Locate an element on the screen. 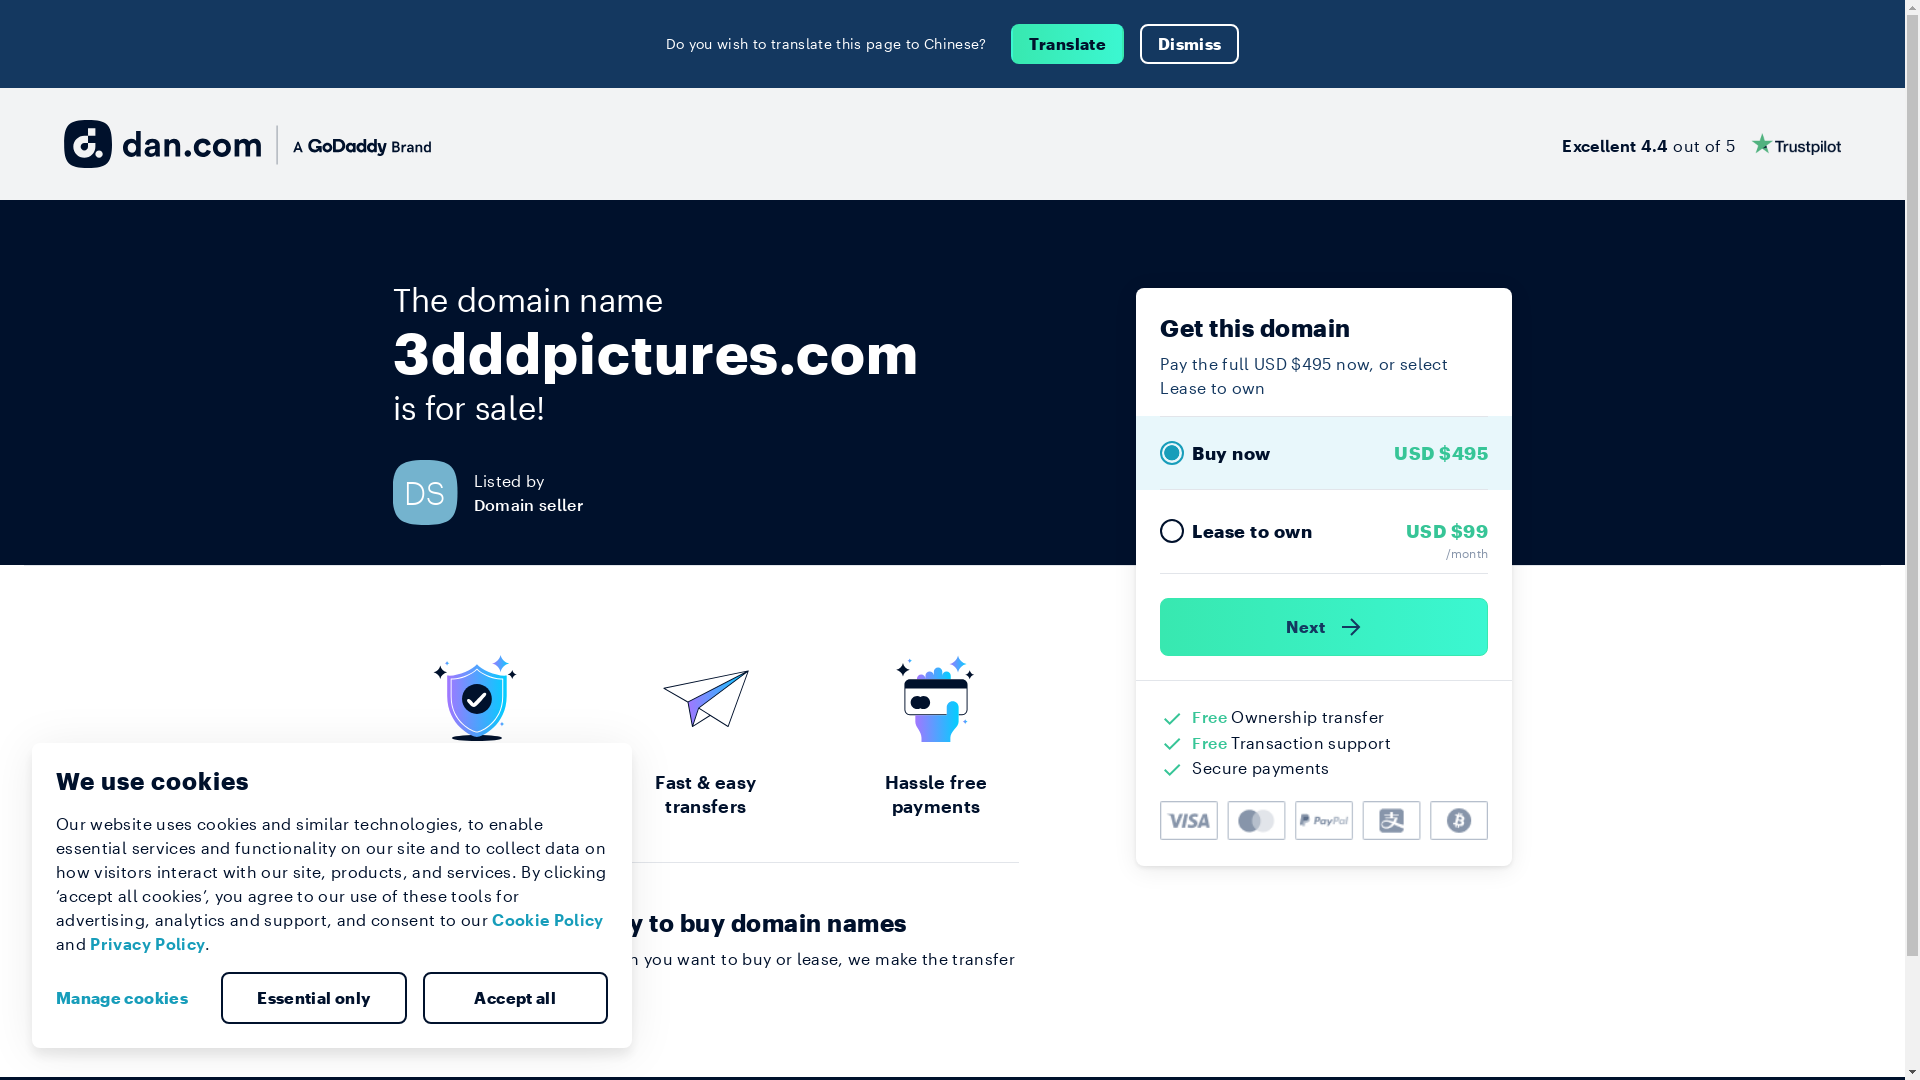 The image size is (1920, 1080). Manage cookies is located at coordinates (130, 998).